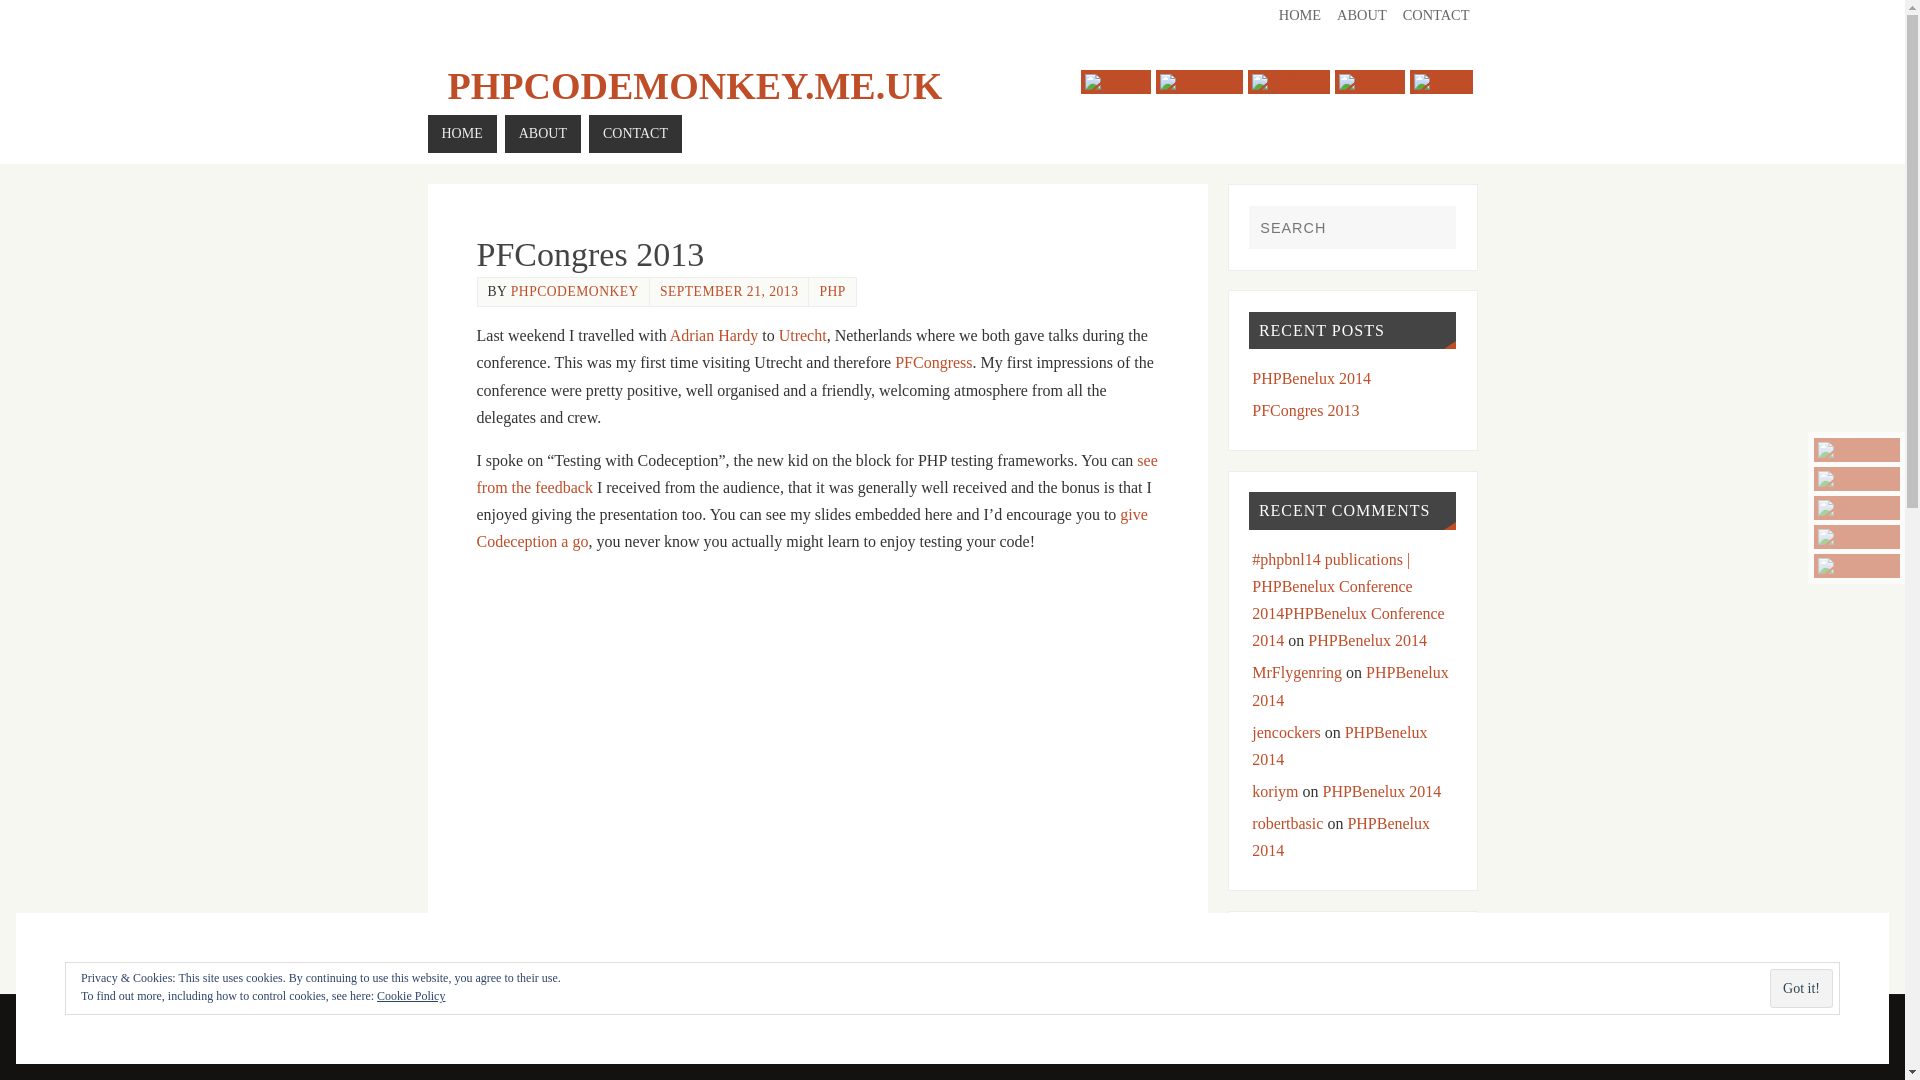  What do you see at coordinates (1115, 82) in the screenshot?
I see `Twitter` at bounding box center [1115, 82].